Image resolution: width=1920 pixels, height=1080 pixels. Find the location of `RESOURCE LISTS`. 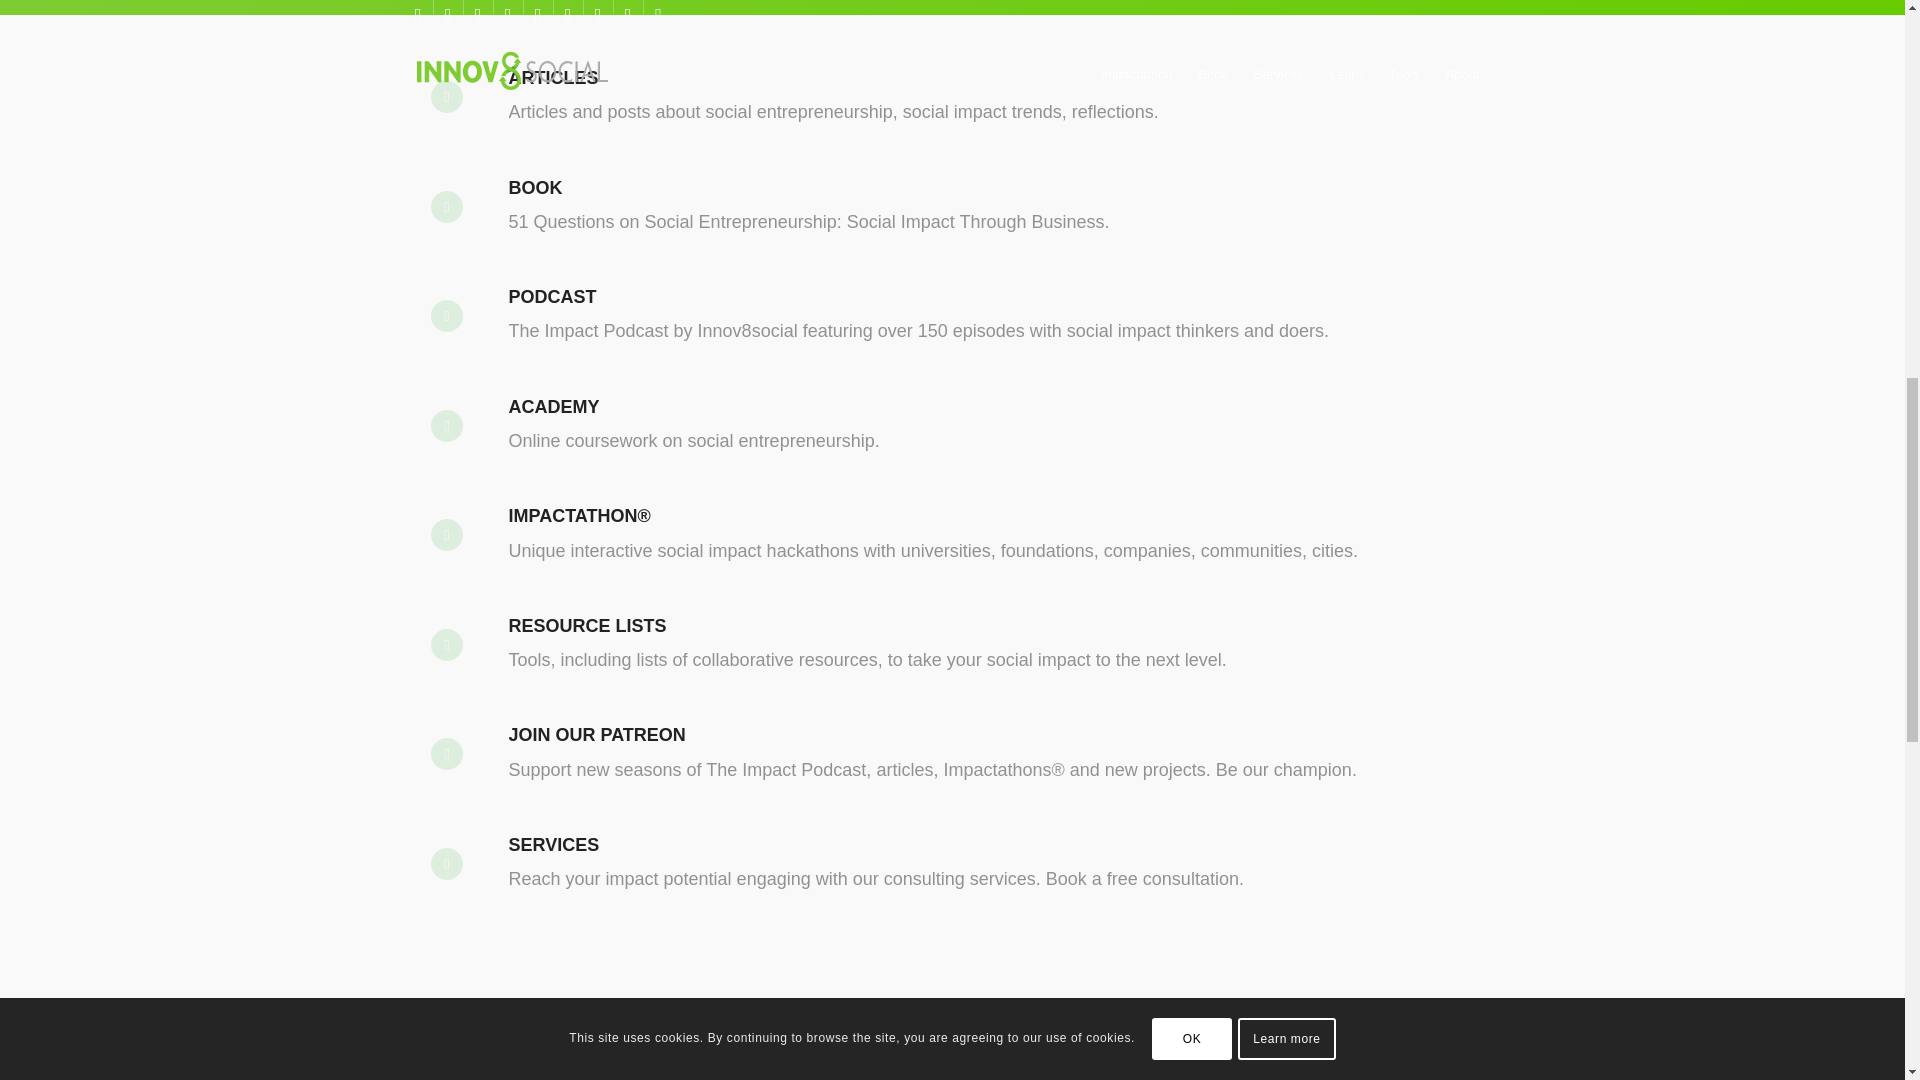

RESOURCE LISTS is located at coordinates (587, 626).